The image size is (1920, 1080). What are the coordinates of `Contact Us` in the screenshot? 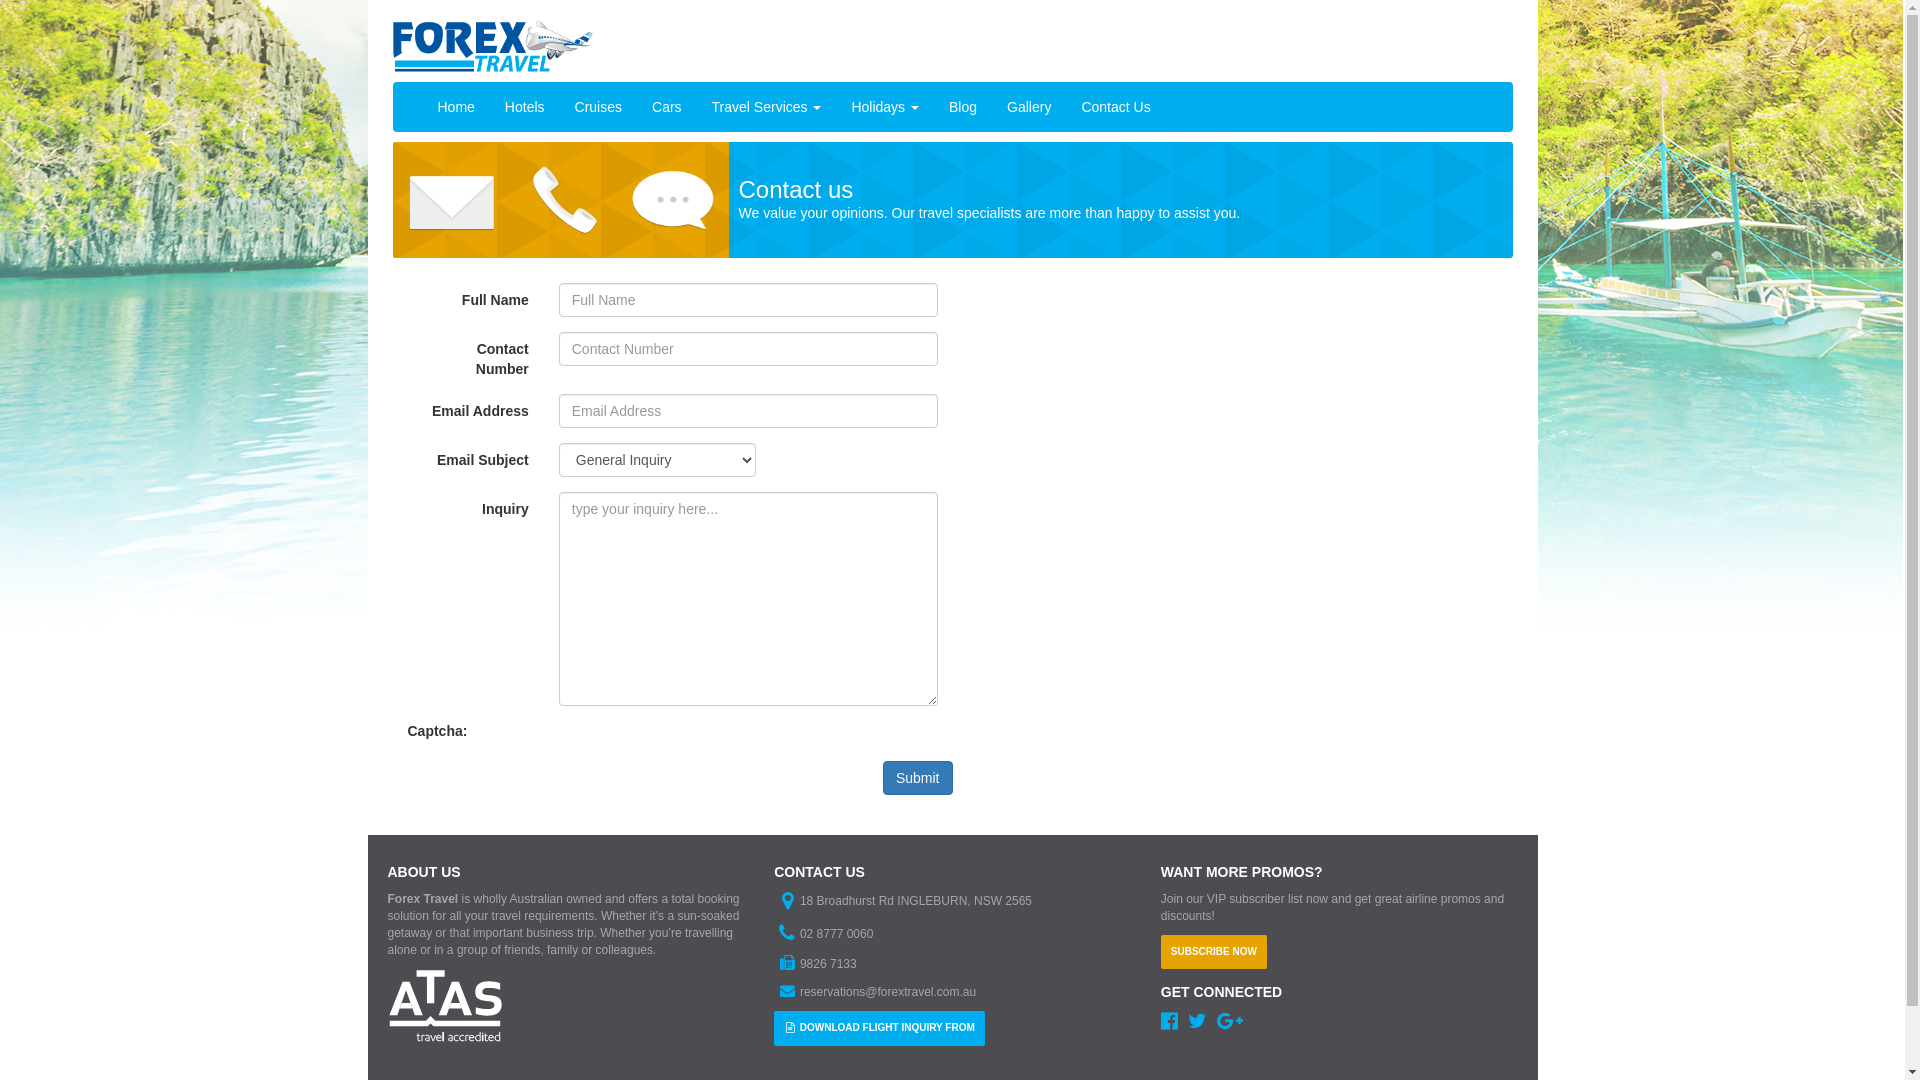 It's located at (1116, 107).